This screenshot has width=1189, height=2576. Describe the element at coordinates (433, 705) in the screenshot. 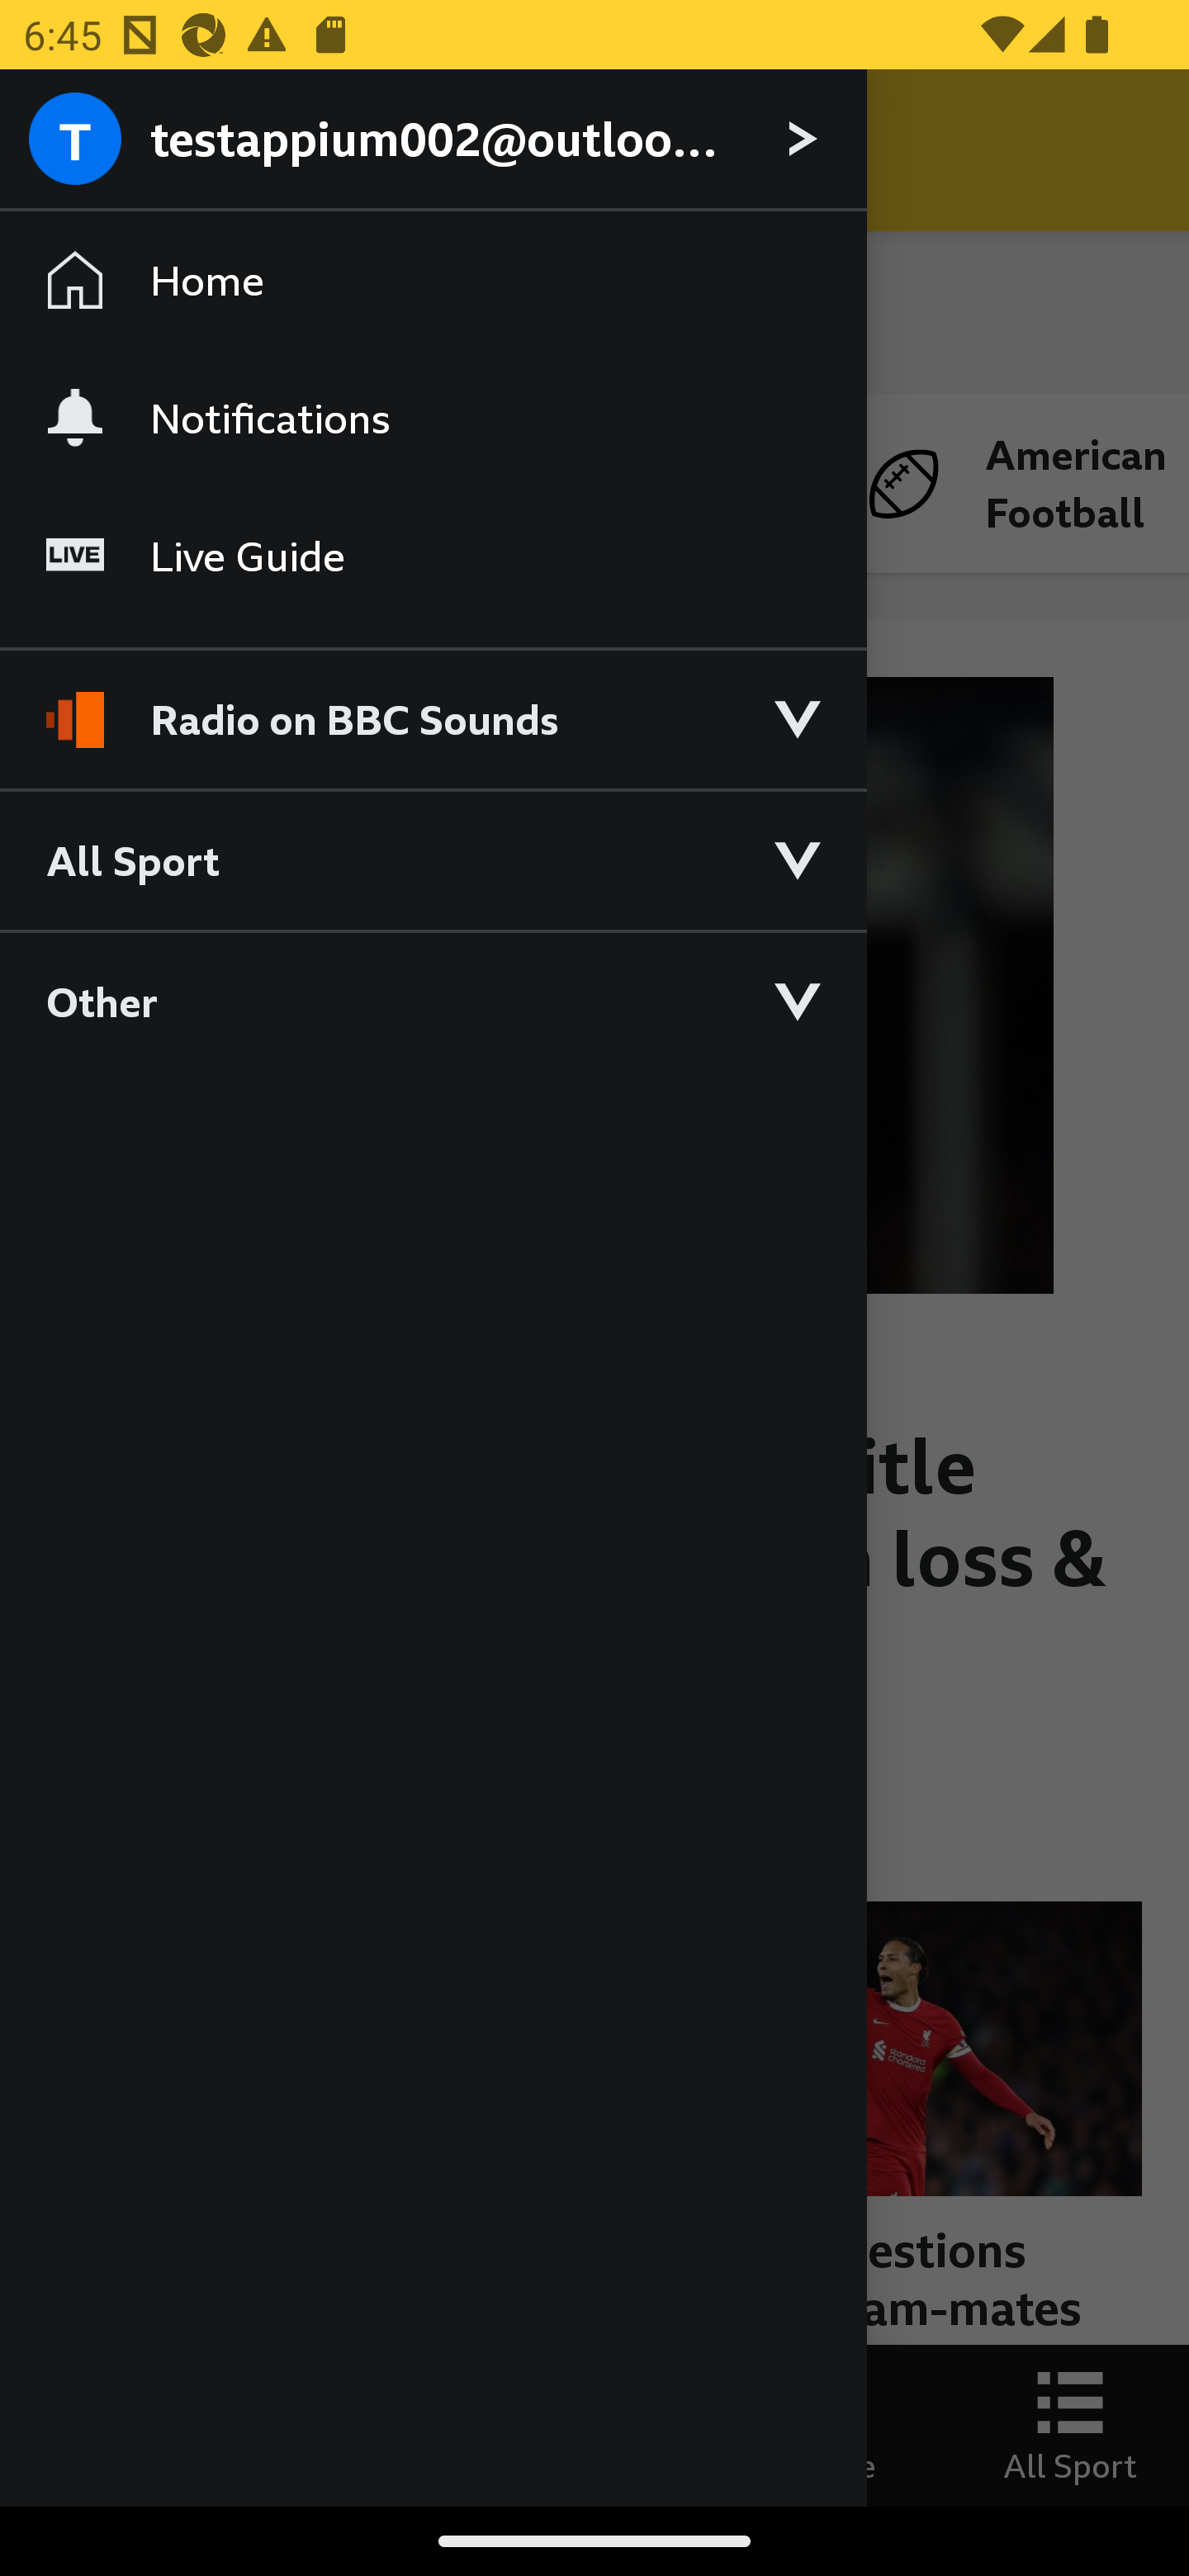

I see `Radio on BBC Sounds` at that location.